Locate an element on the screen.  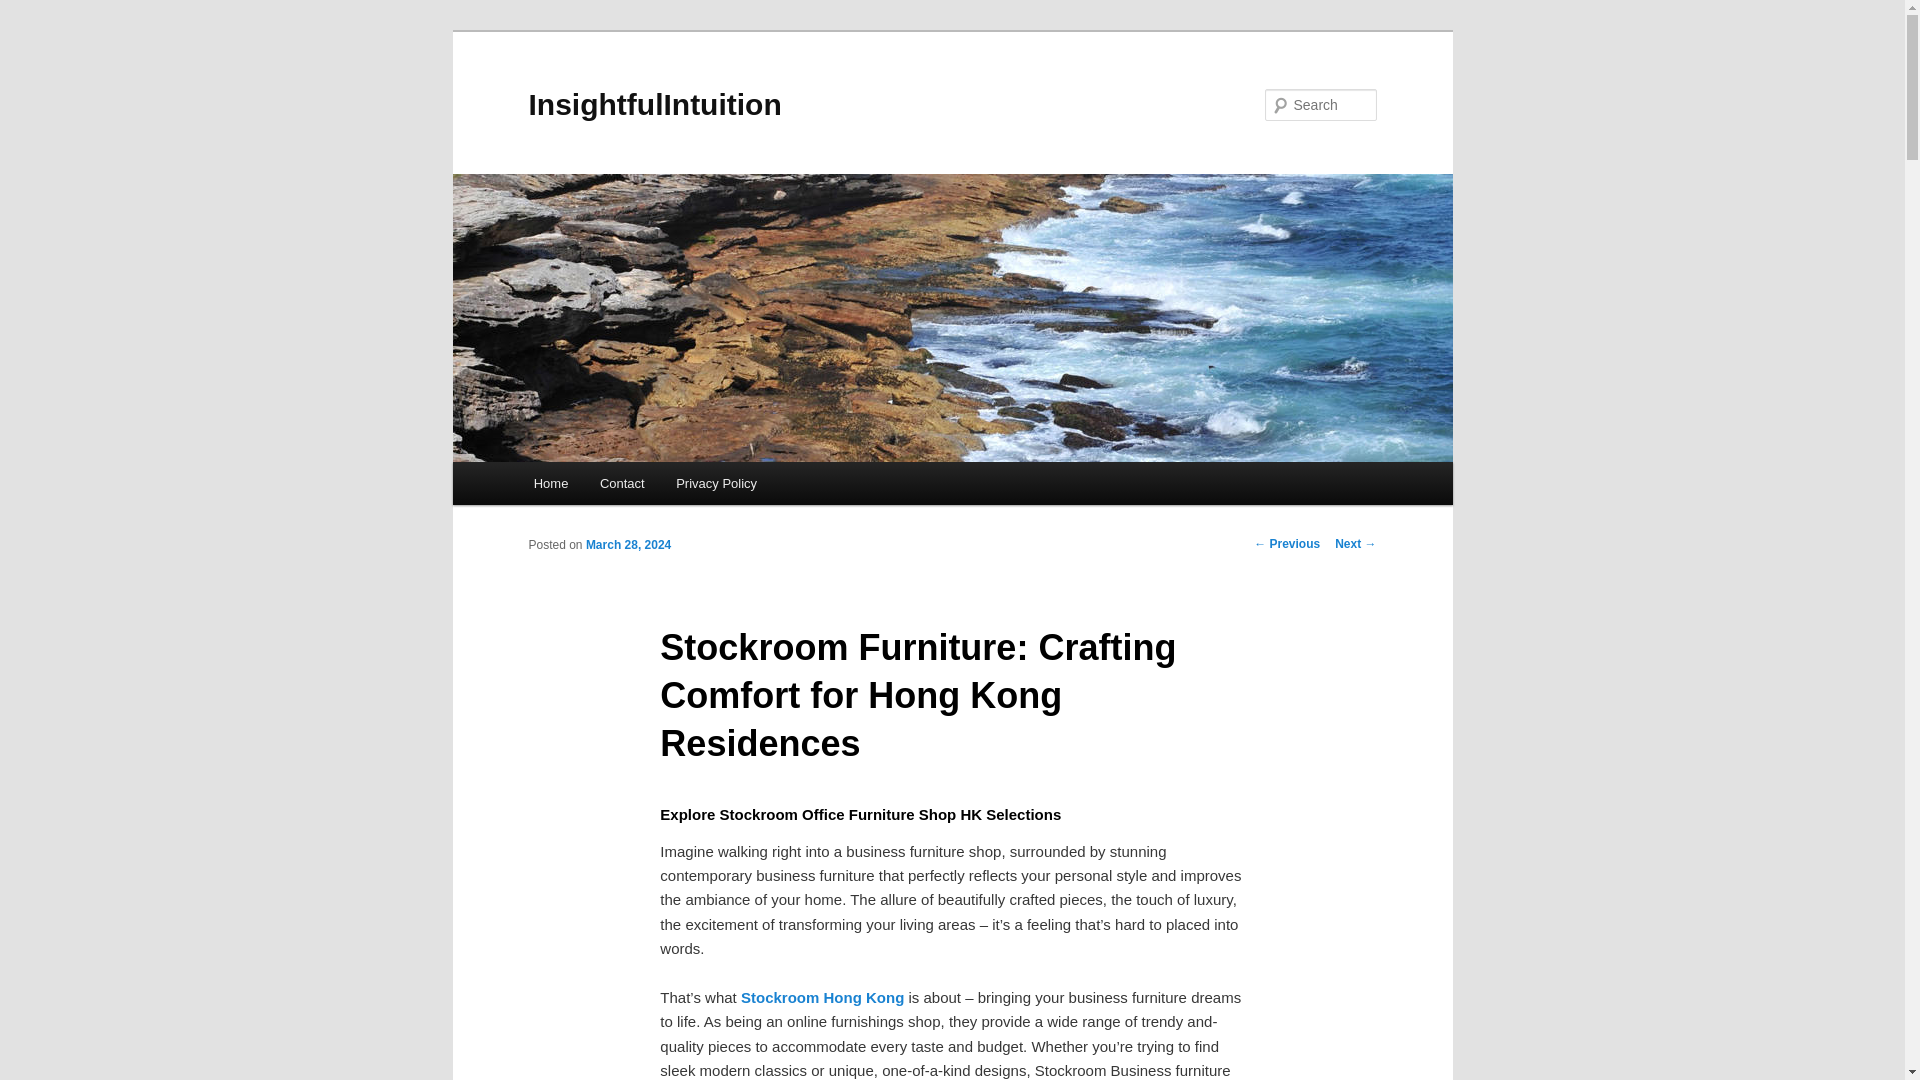
Stockroom Hong Kong is located at coordinates (822, 997).